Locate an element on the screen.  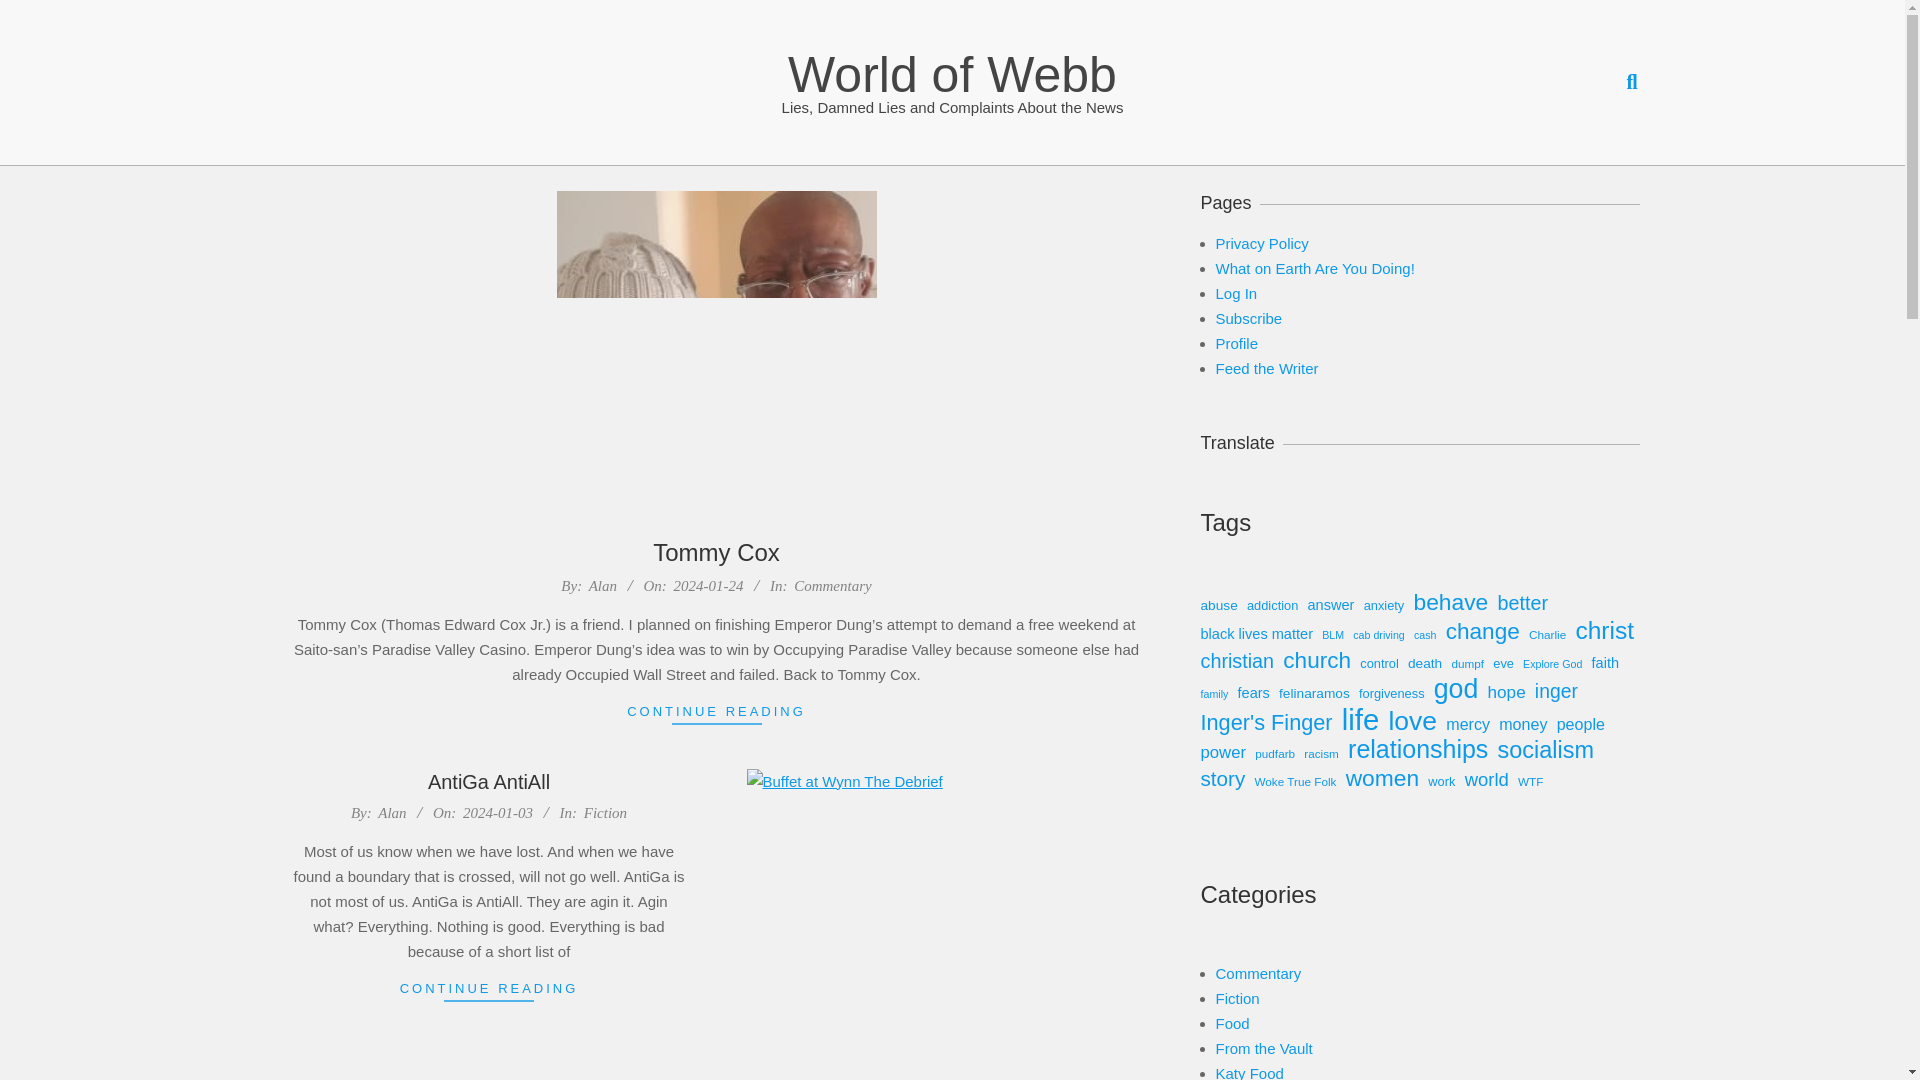
Fiction is located at coordinates (605, 812).